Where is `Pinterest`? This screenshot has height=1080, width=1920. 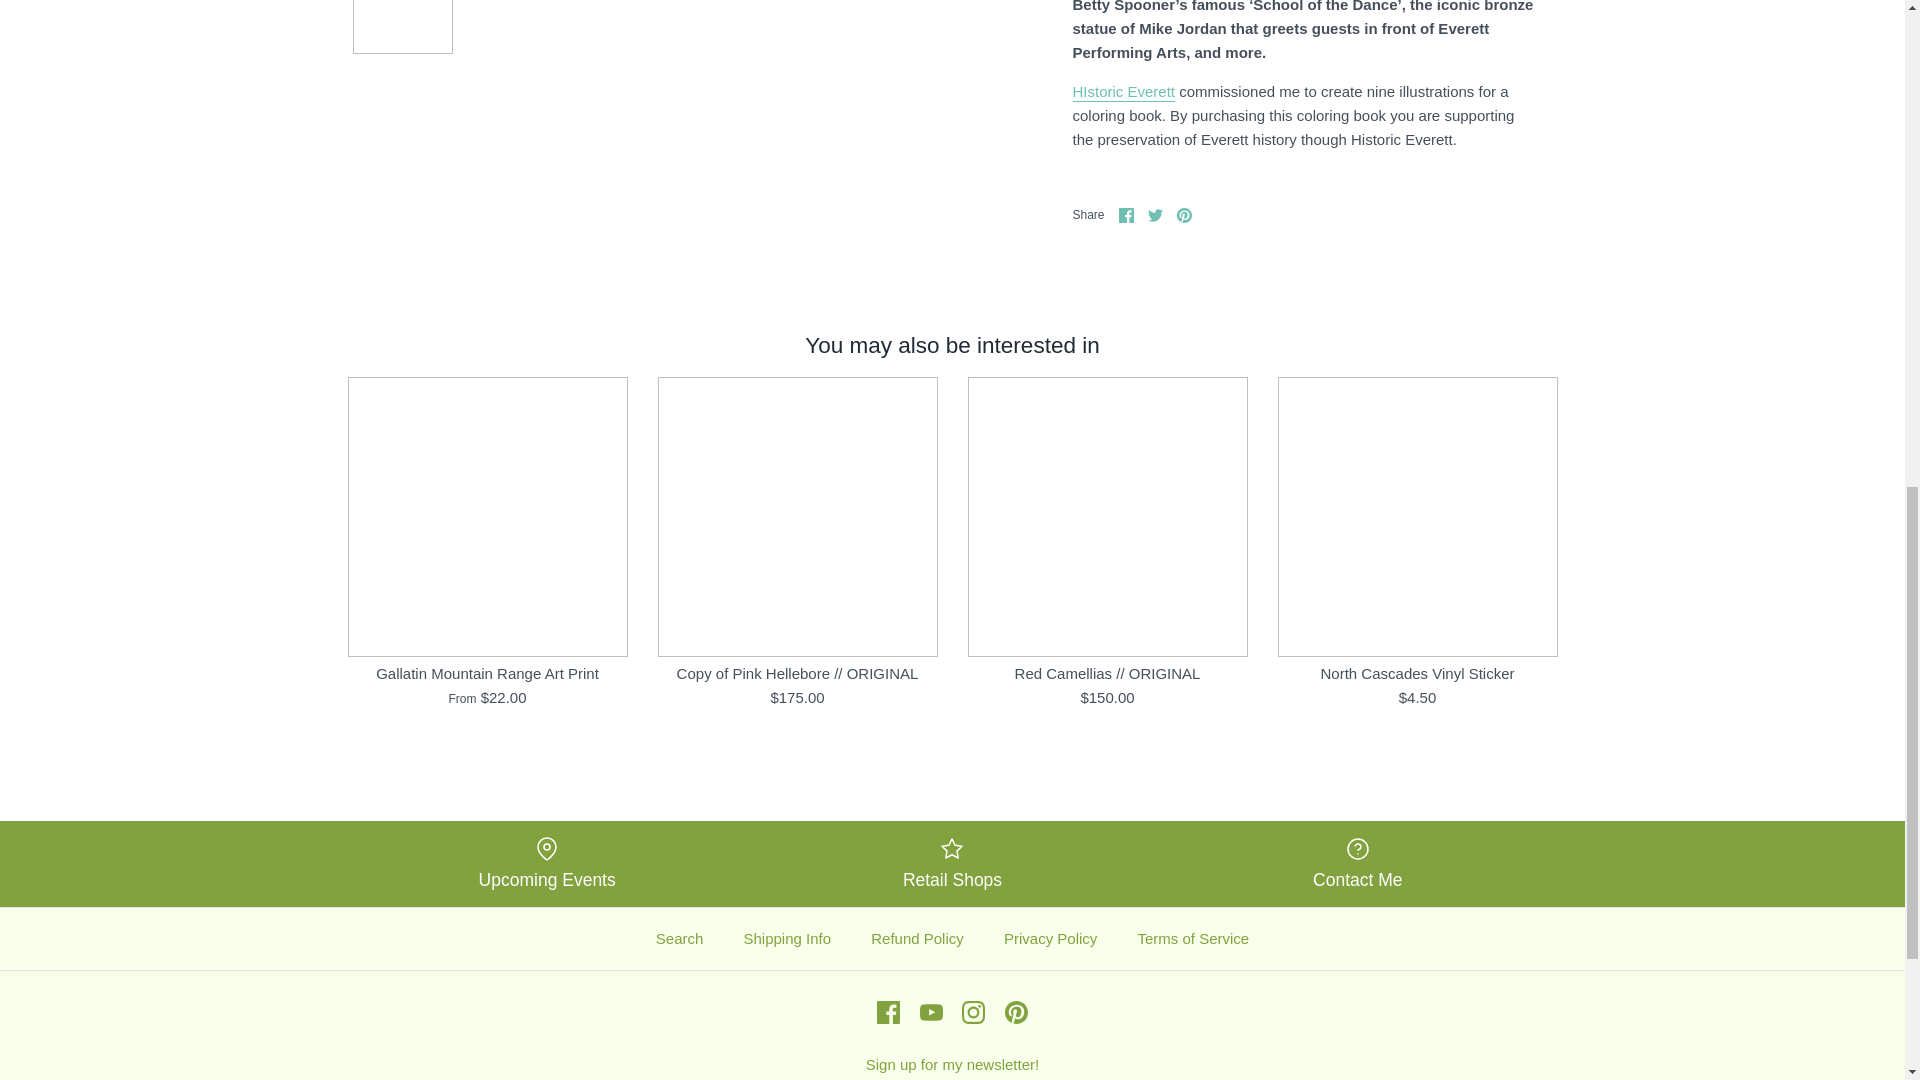 Pinterest is located at coordinates (1016, 1012).